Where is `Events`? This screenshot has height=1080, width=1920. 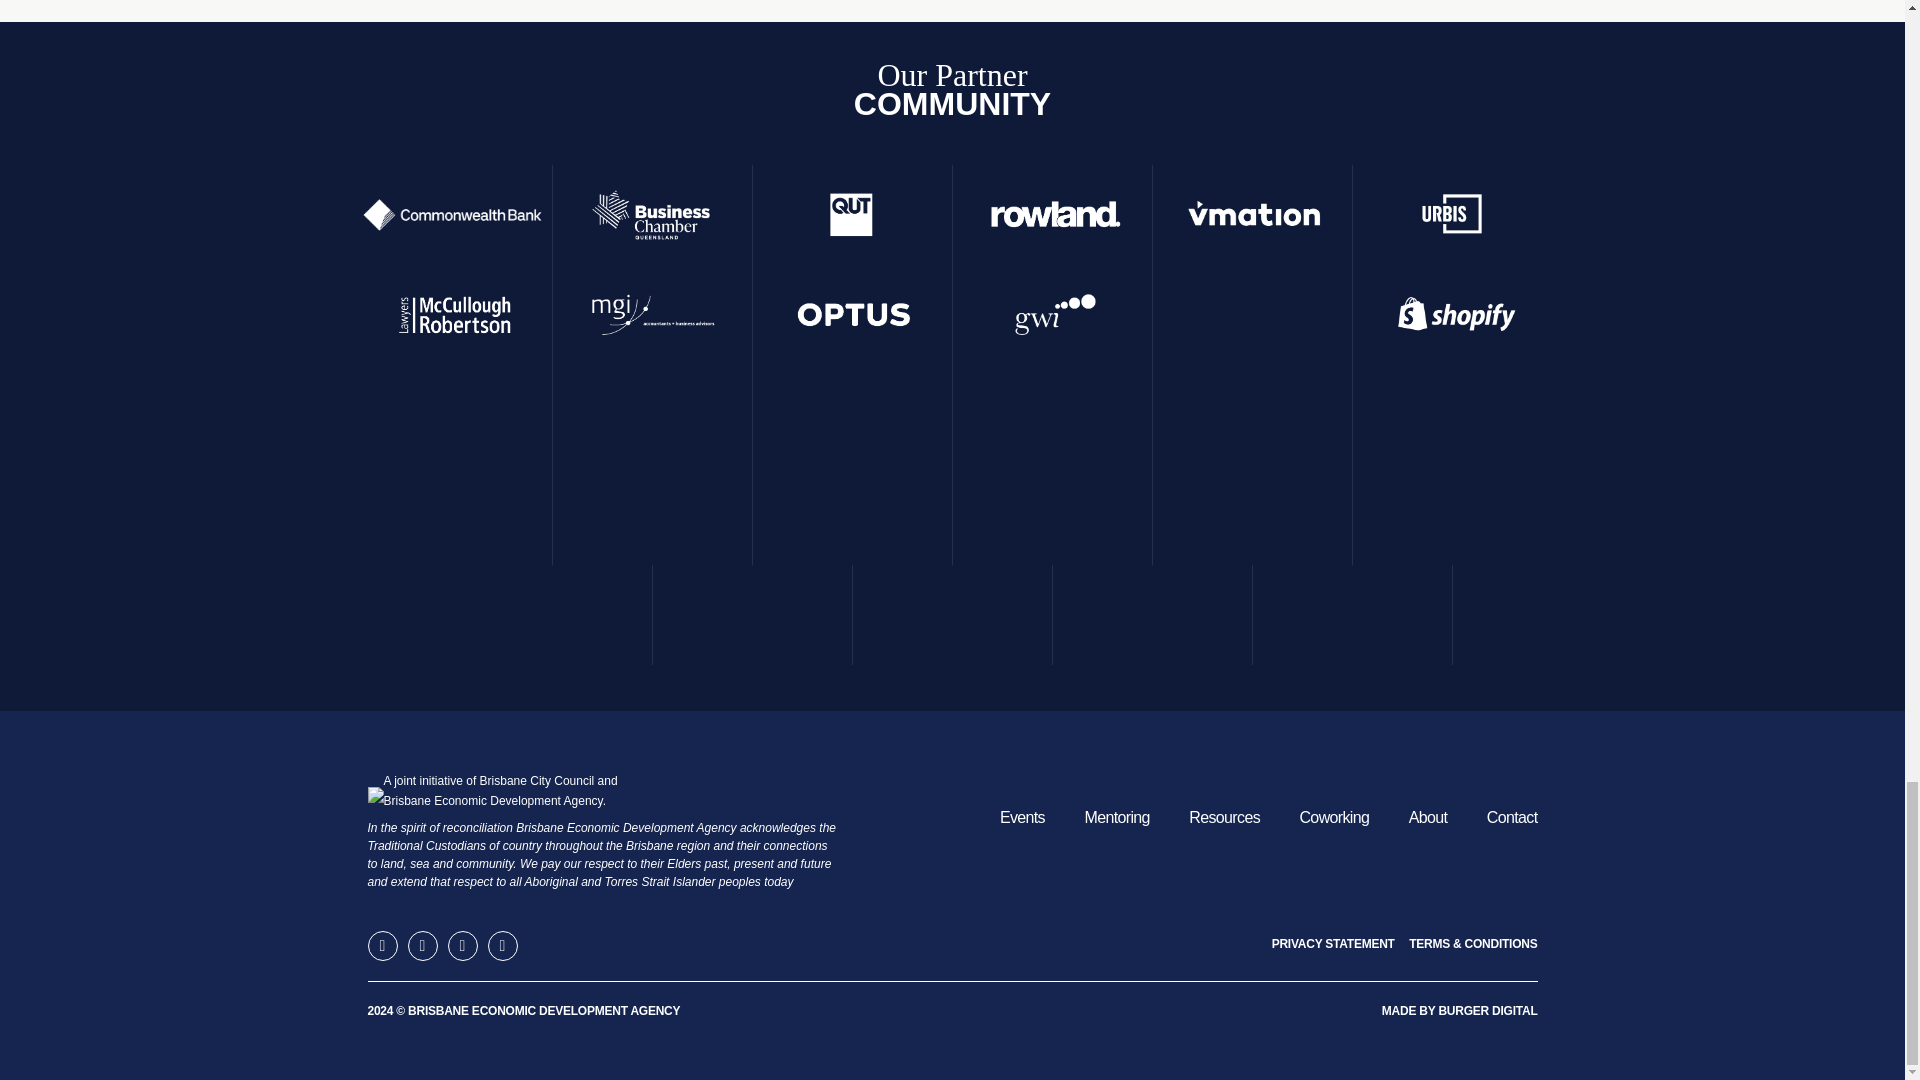 Events is located at coordinates (1022, 817).